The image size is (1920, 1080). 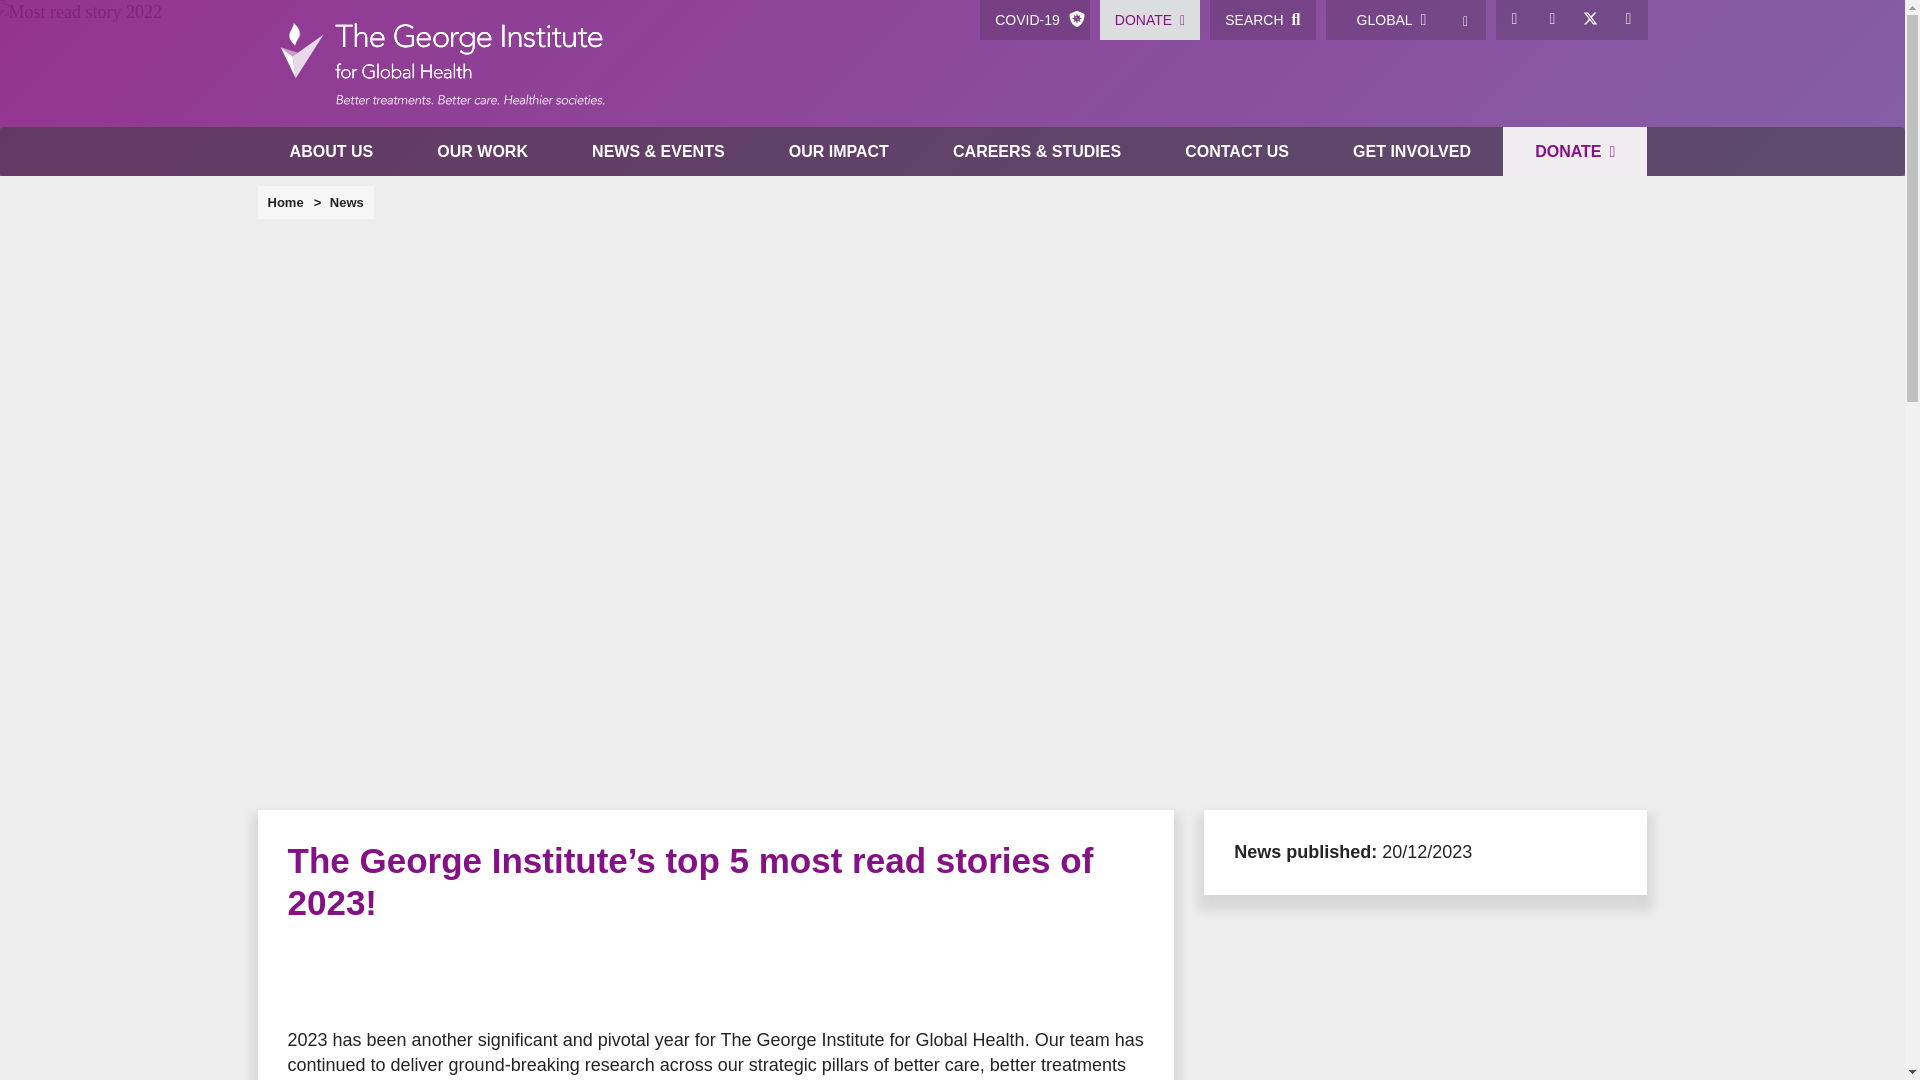 I want to click on Share to WhatsApp, so click(x=388, y=976).